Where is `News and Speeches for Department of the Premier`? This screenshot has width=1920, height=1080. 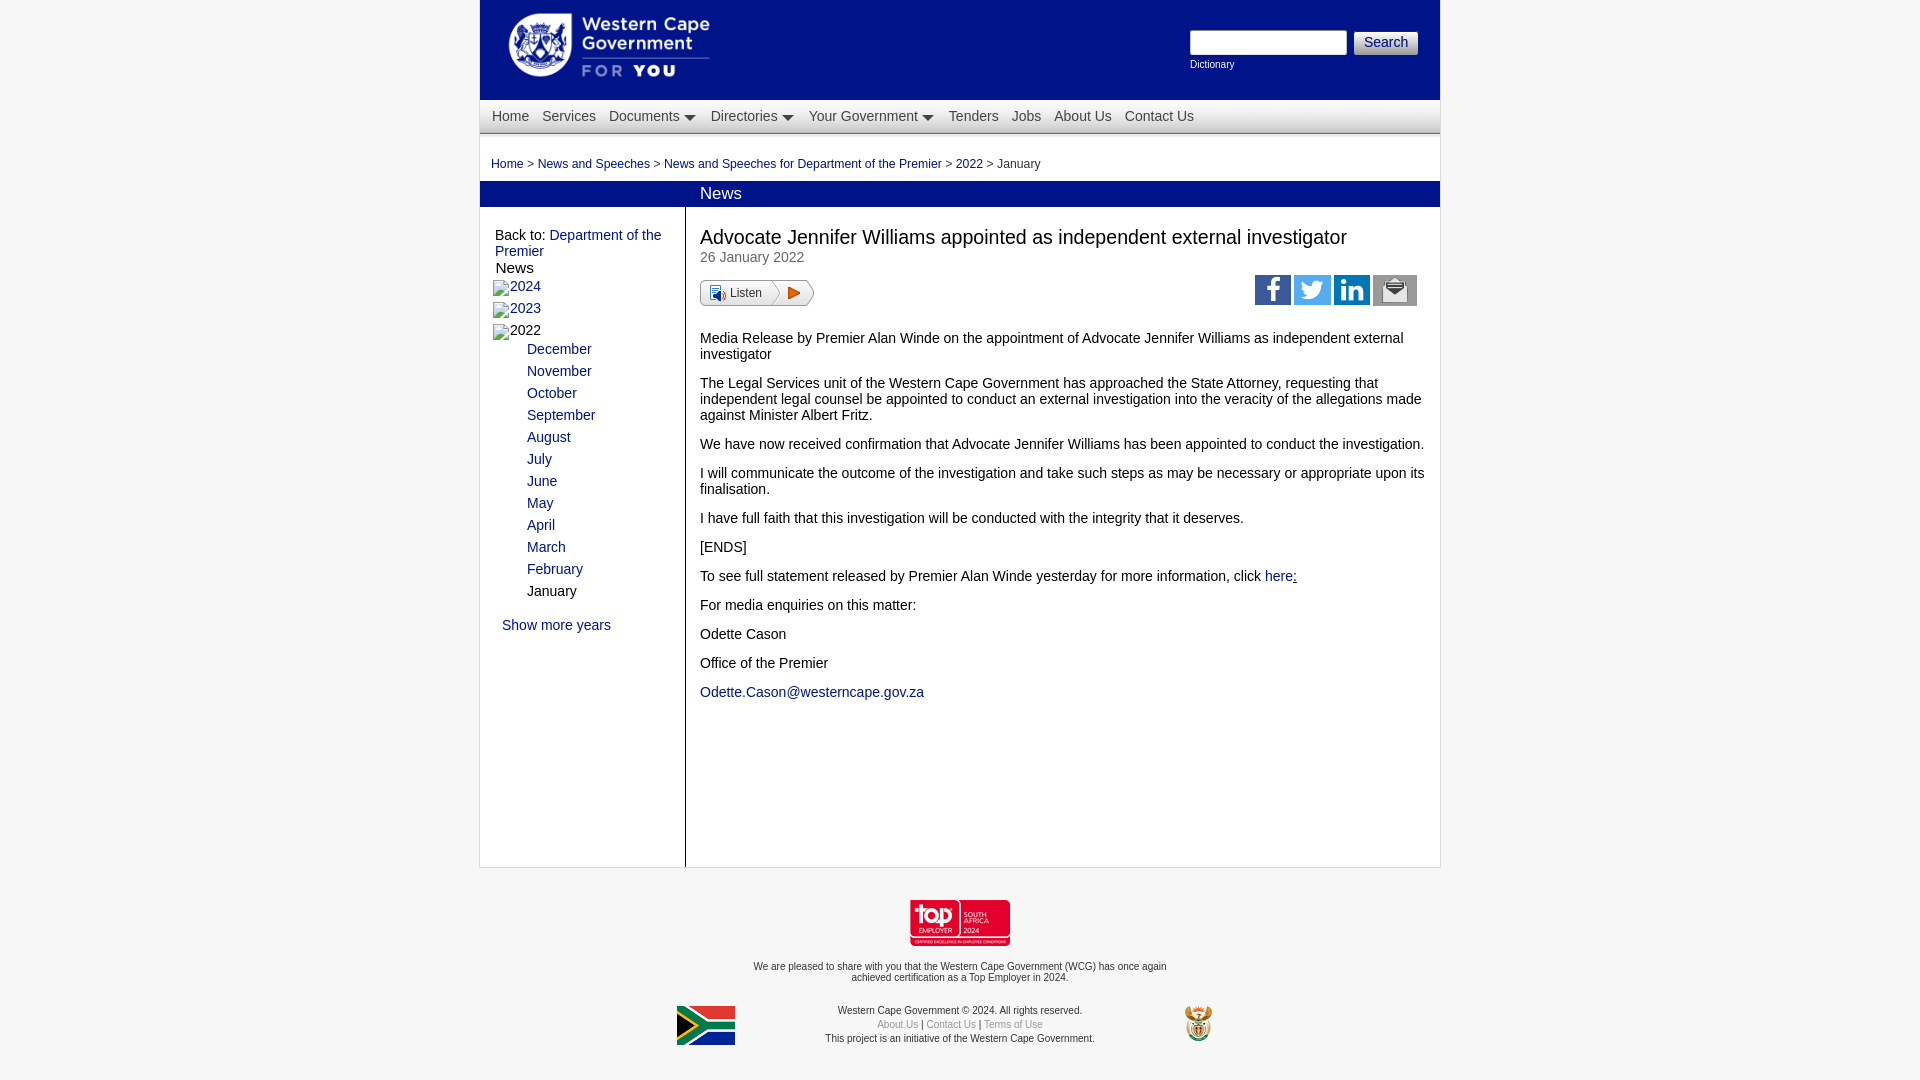 News and Speeches for Department of the Premier is located at coordinates (508, 163).